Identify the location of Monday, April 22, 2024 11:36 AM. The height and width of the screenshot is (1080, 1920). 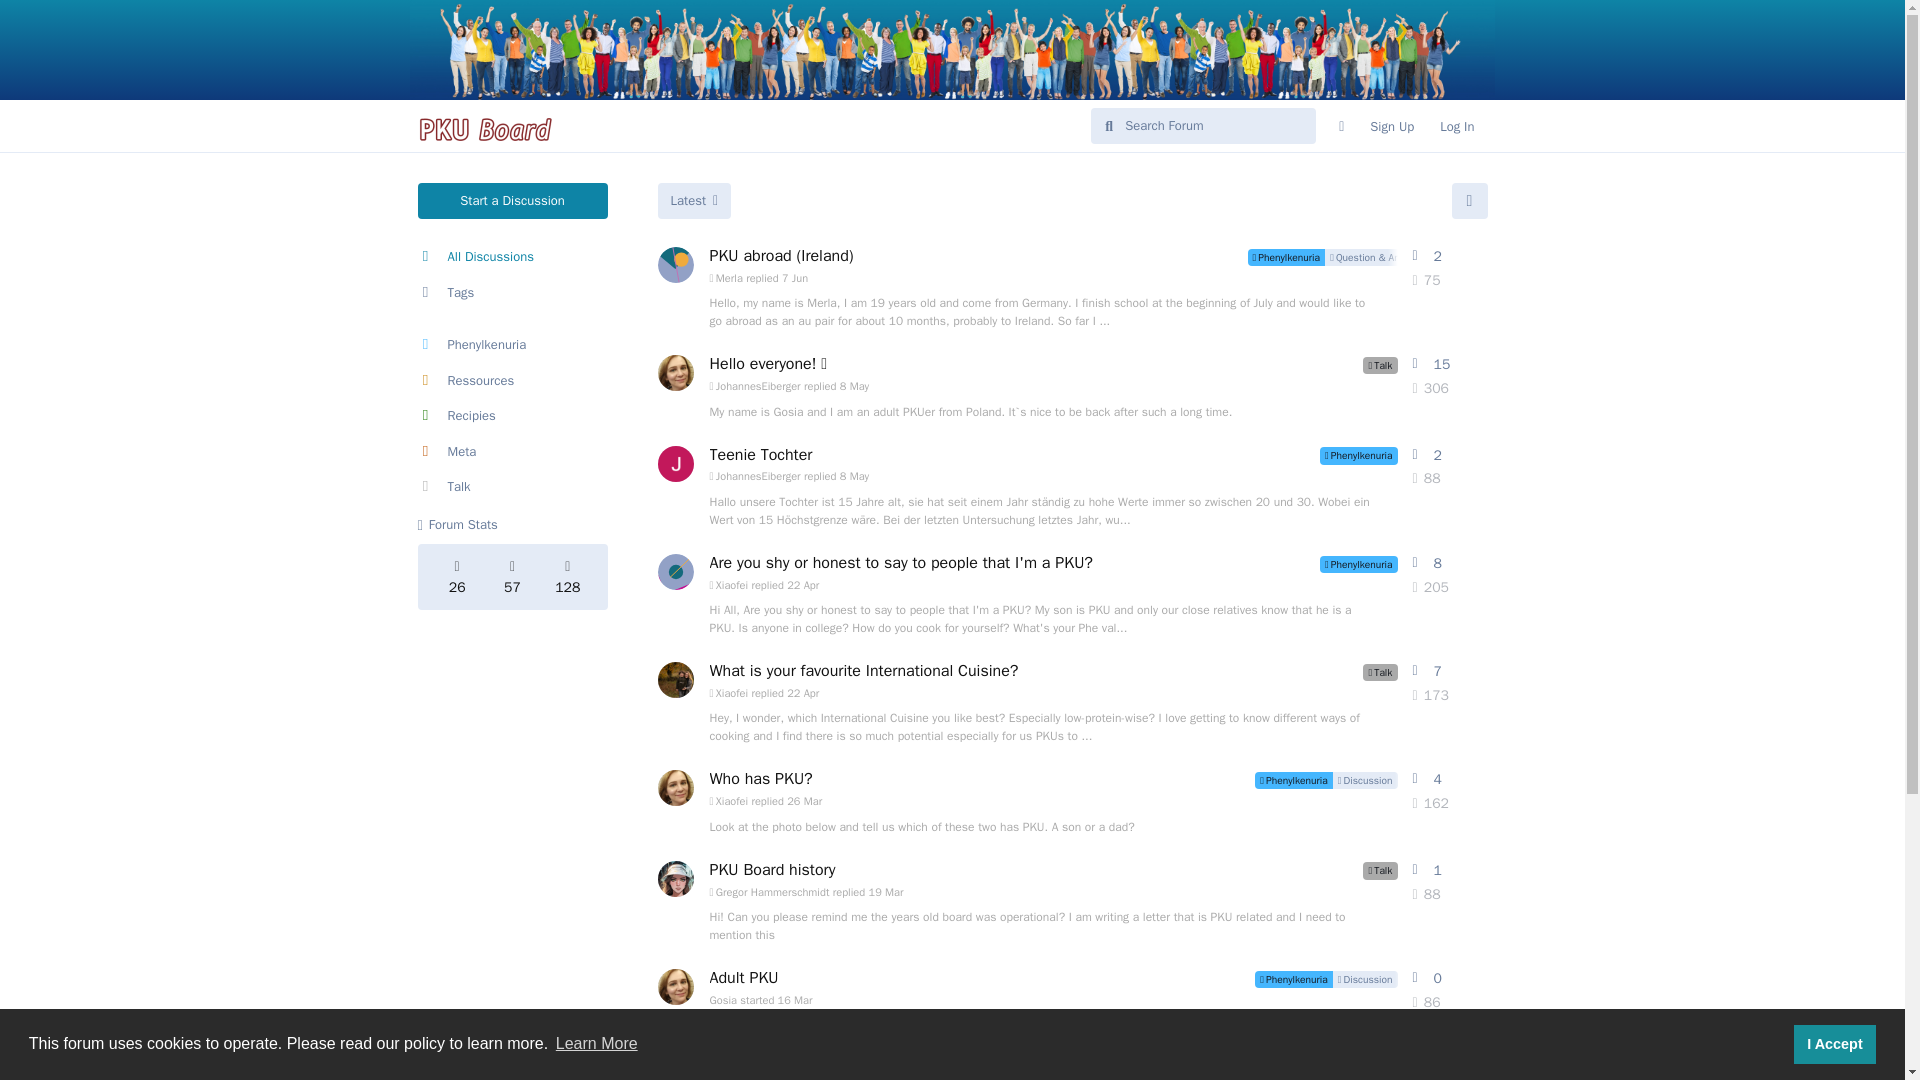
(803, 692).